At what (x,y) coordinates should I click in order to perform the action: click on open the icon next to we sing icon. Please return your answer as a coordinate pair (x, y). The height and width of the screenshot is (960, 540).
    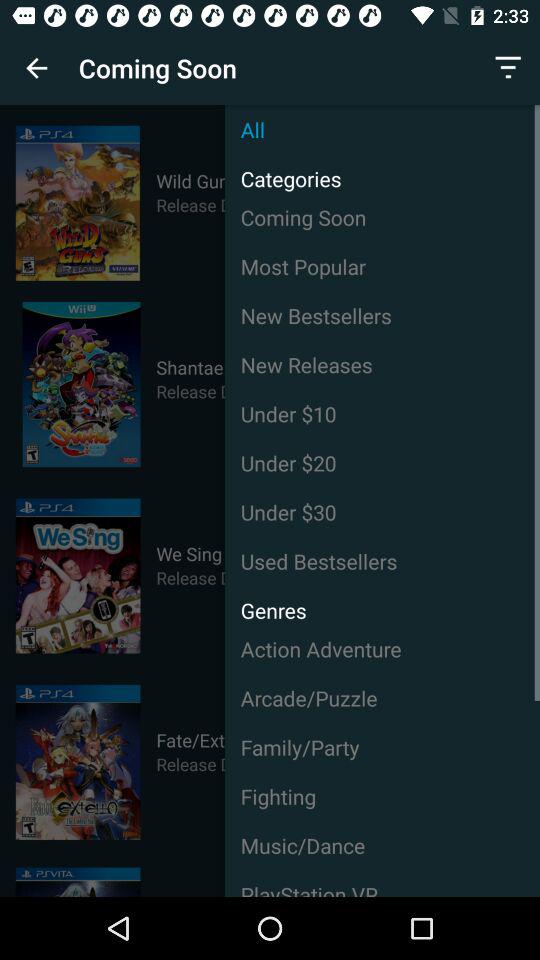
    Looking at the image, I should click on (382, 561).